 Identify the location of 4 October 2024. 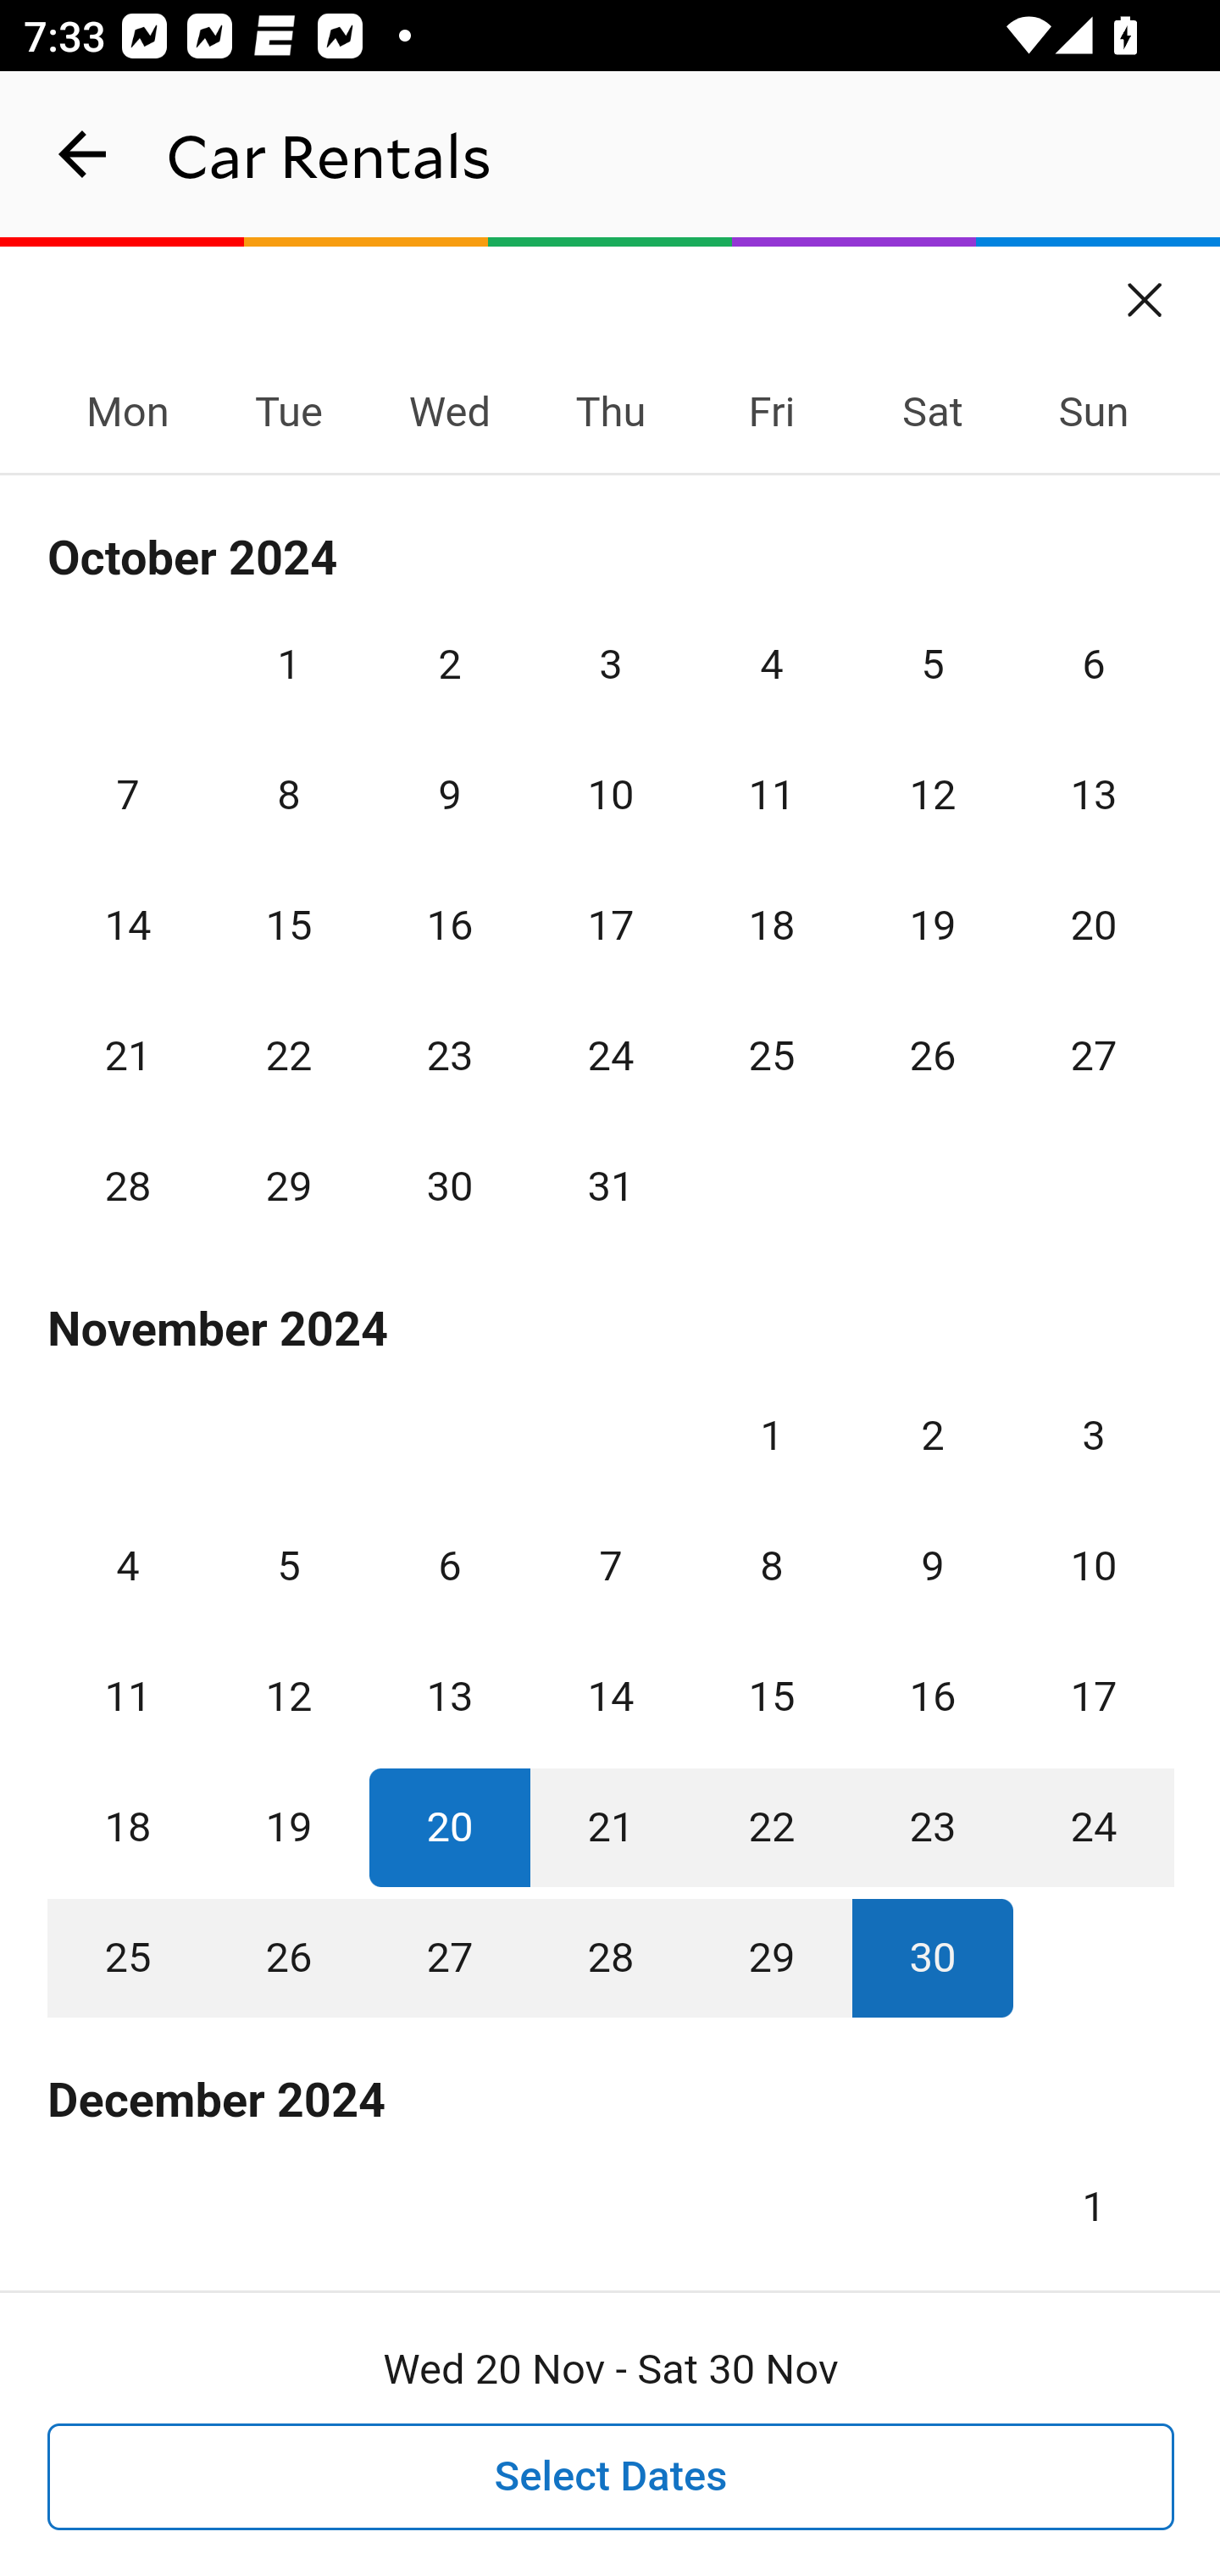
(772, 664).